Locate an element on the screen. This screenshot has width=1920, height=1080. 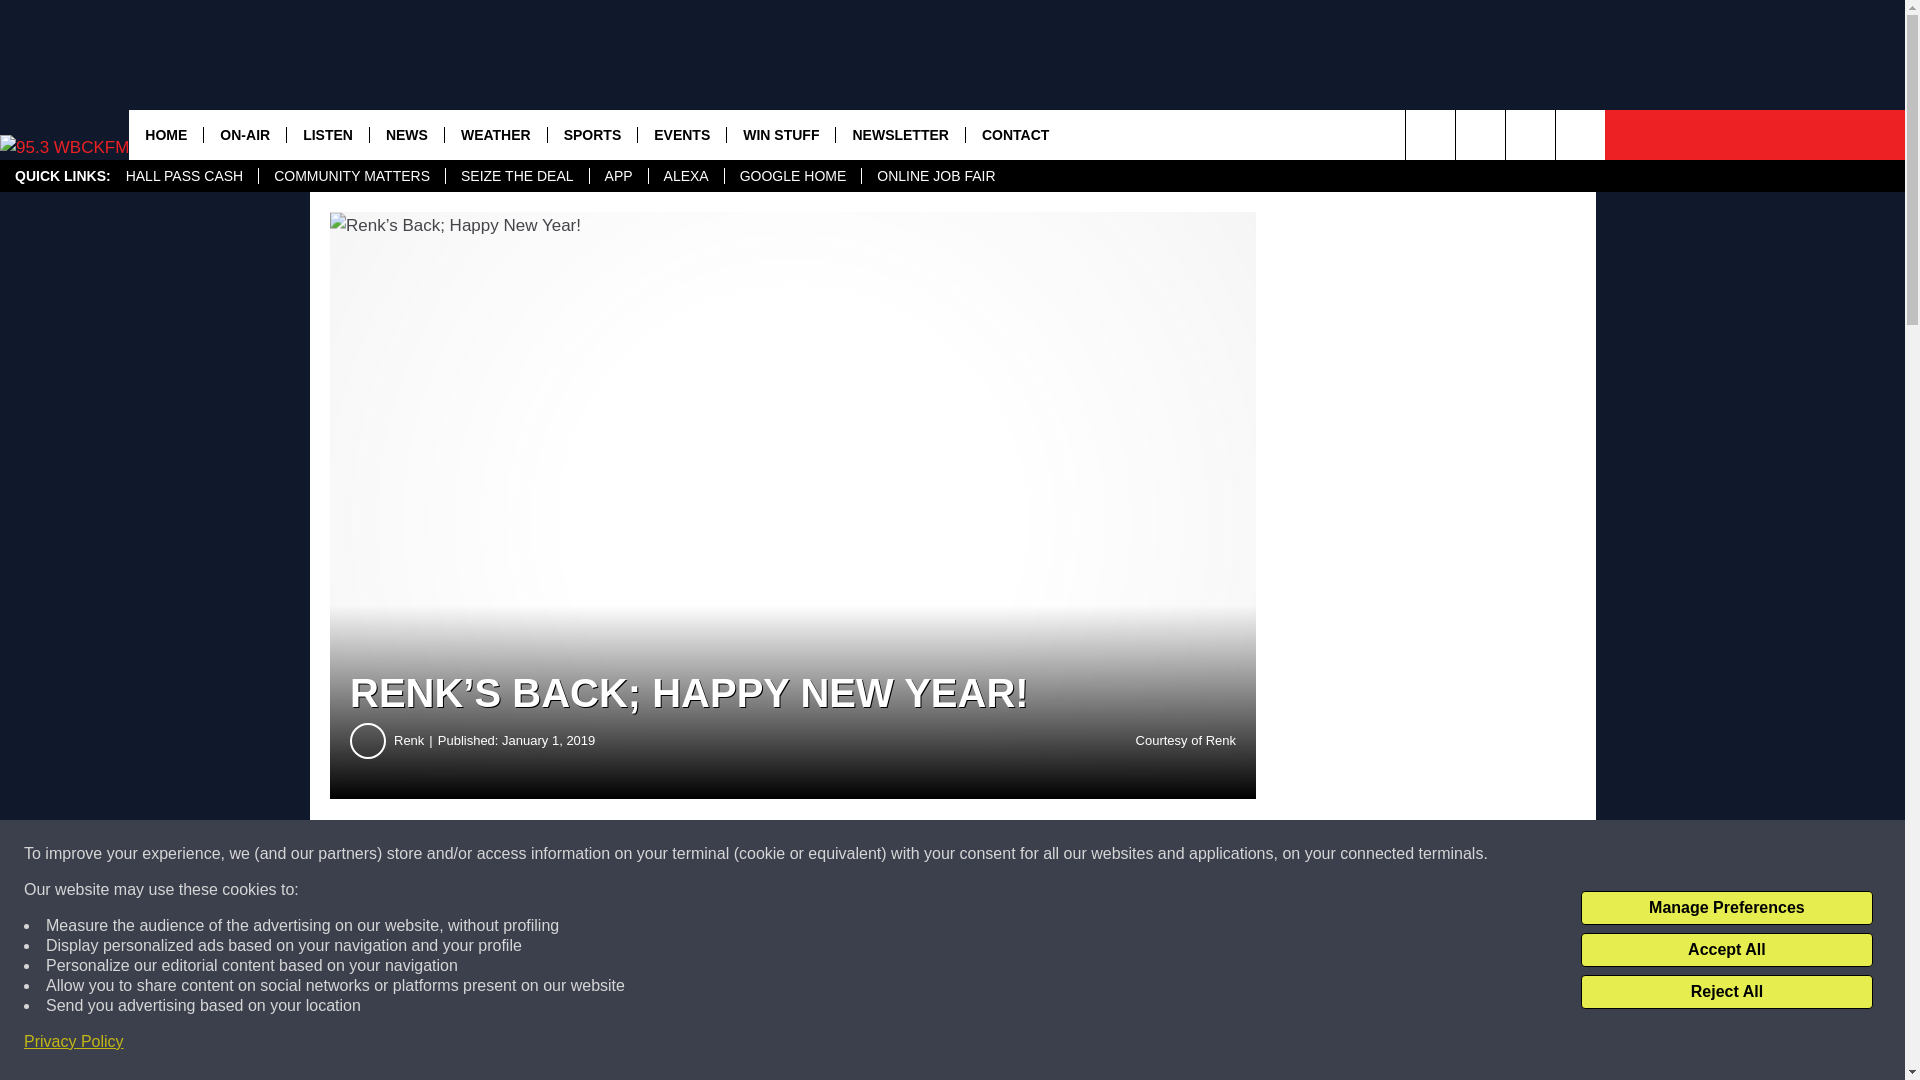
HALL PASS CASH is located at coordinates (185, 176).